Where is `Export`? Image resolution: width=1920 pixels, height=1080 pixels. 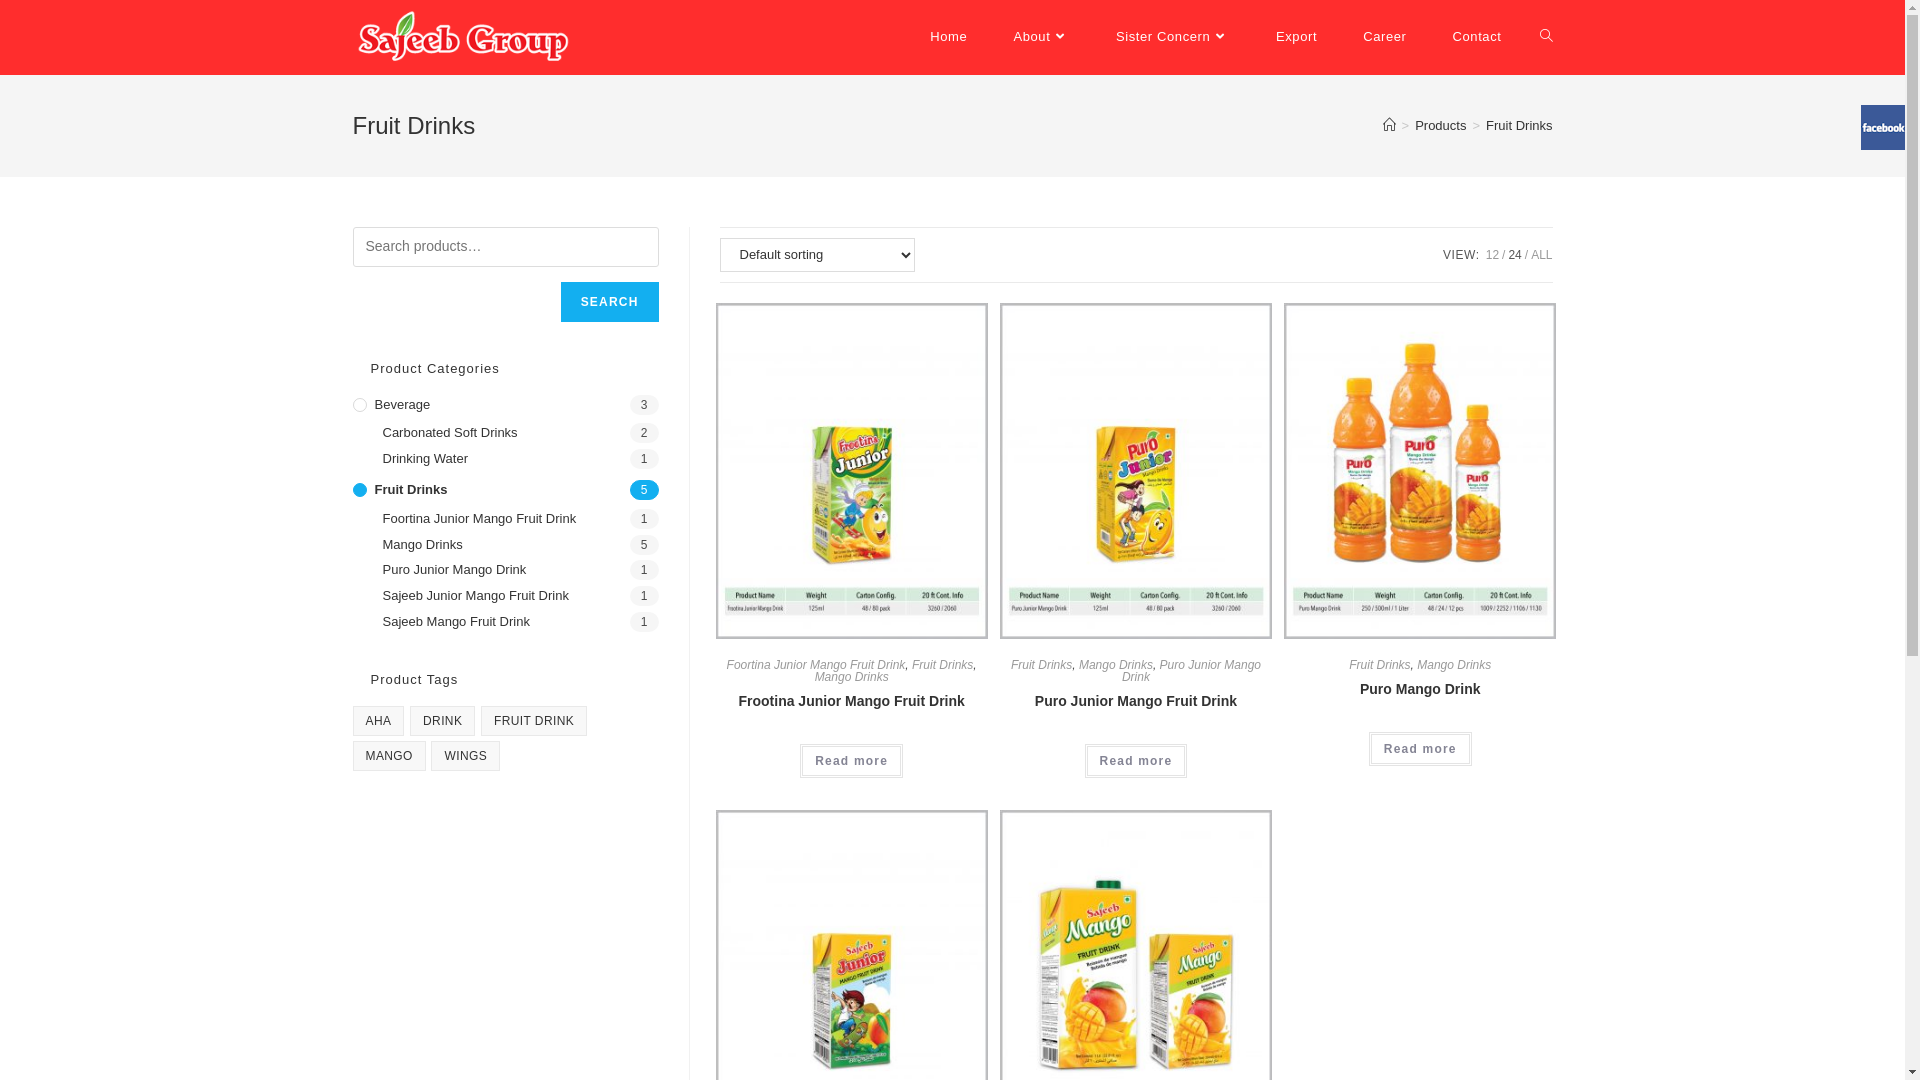 Export is located at coordinates (1296, 37).